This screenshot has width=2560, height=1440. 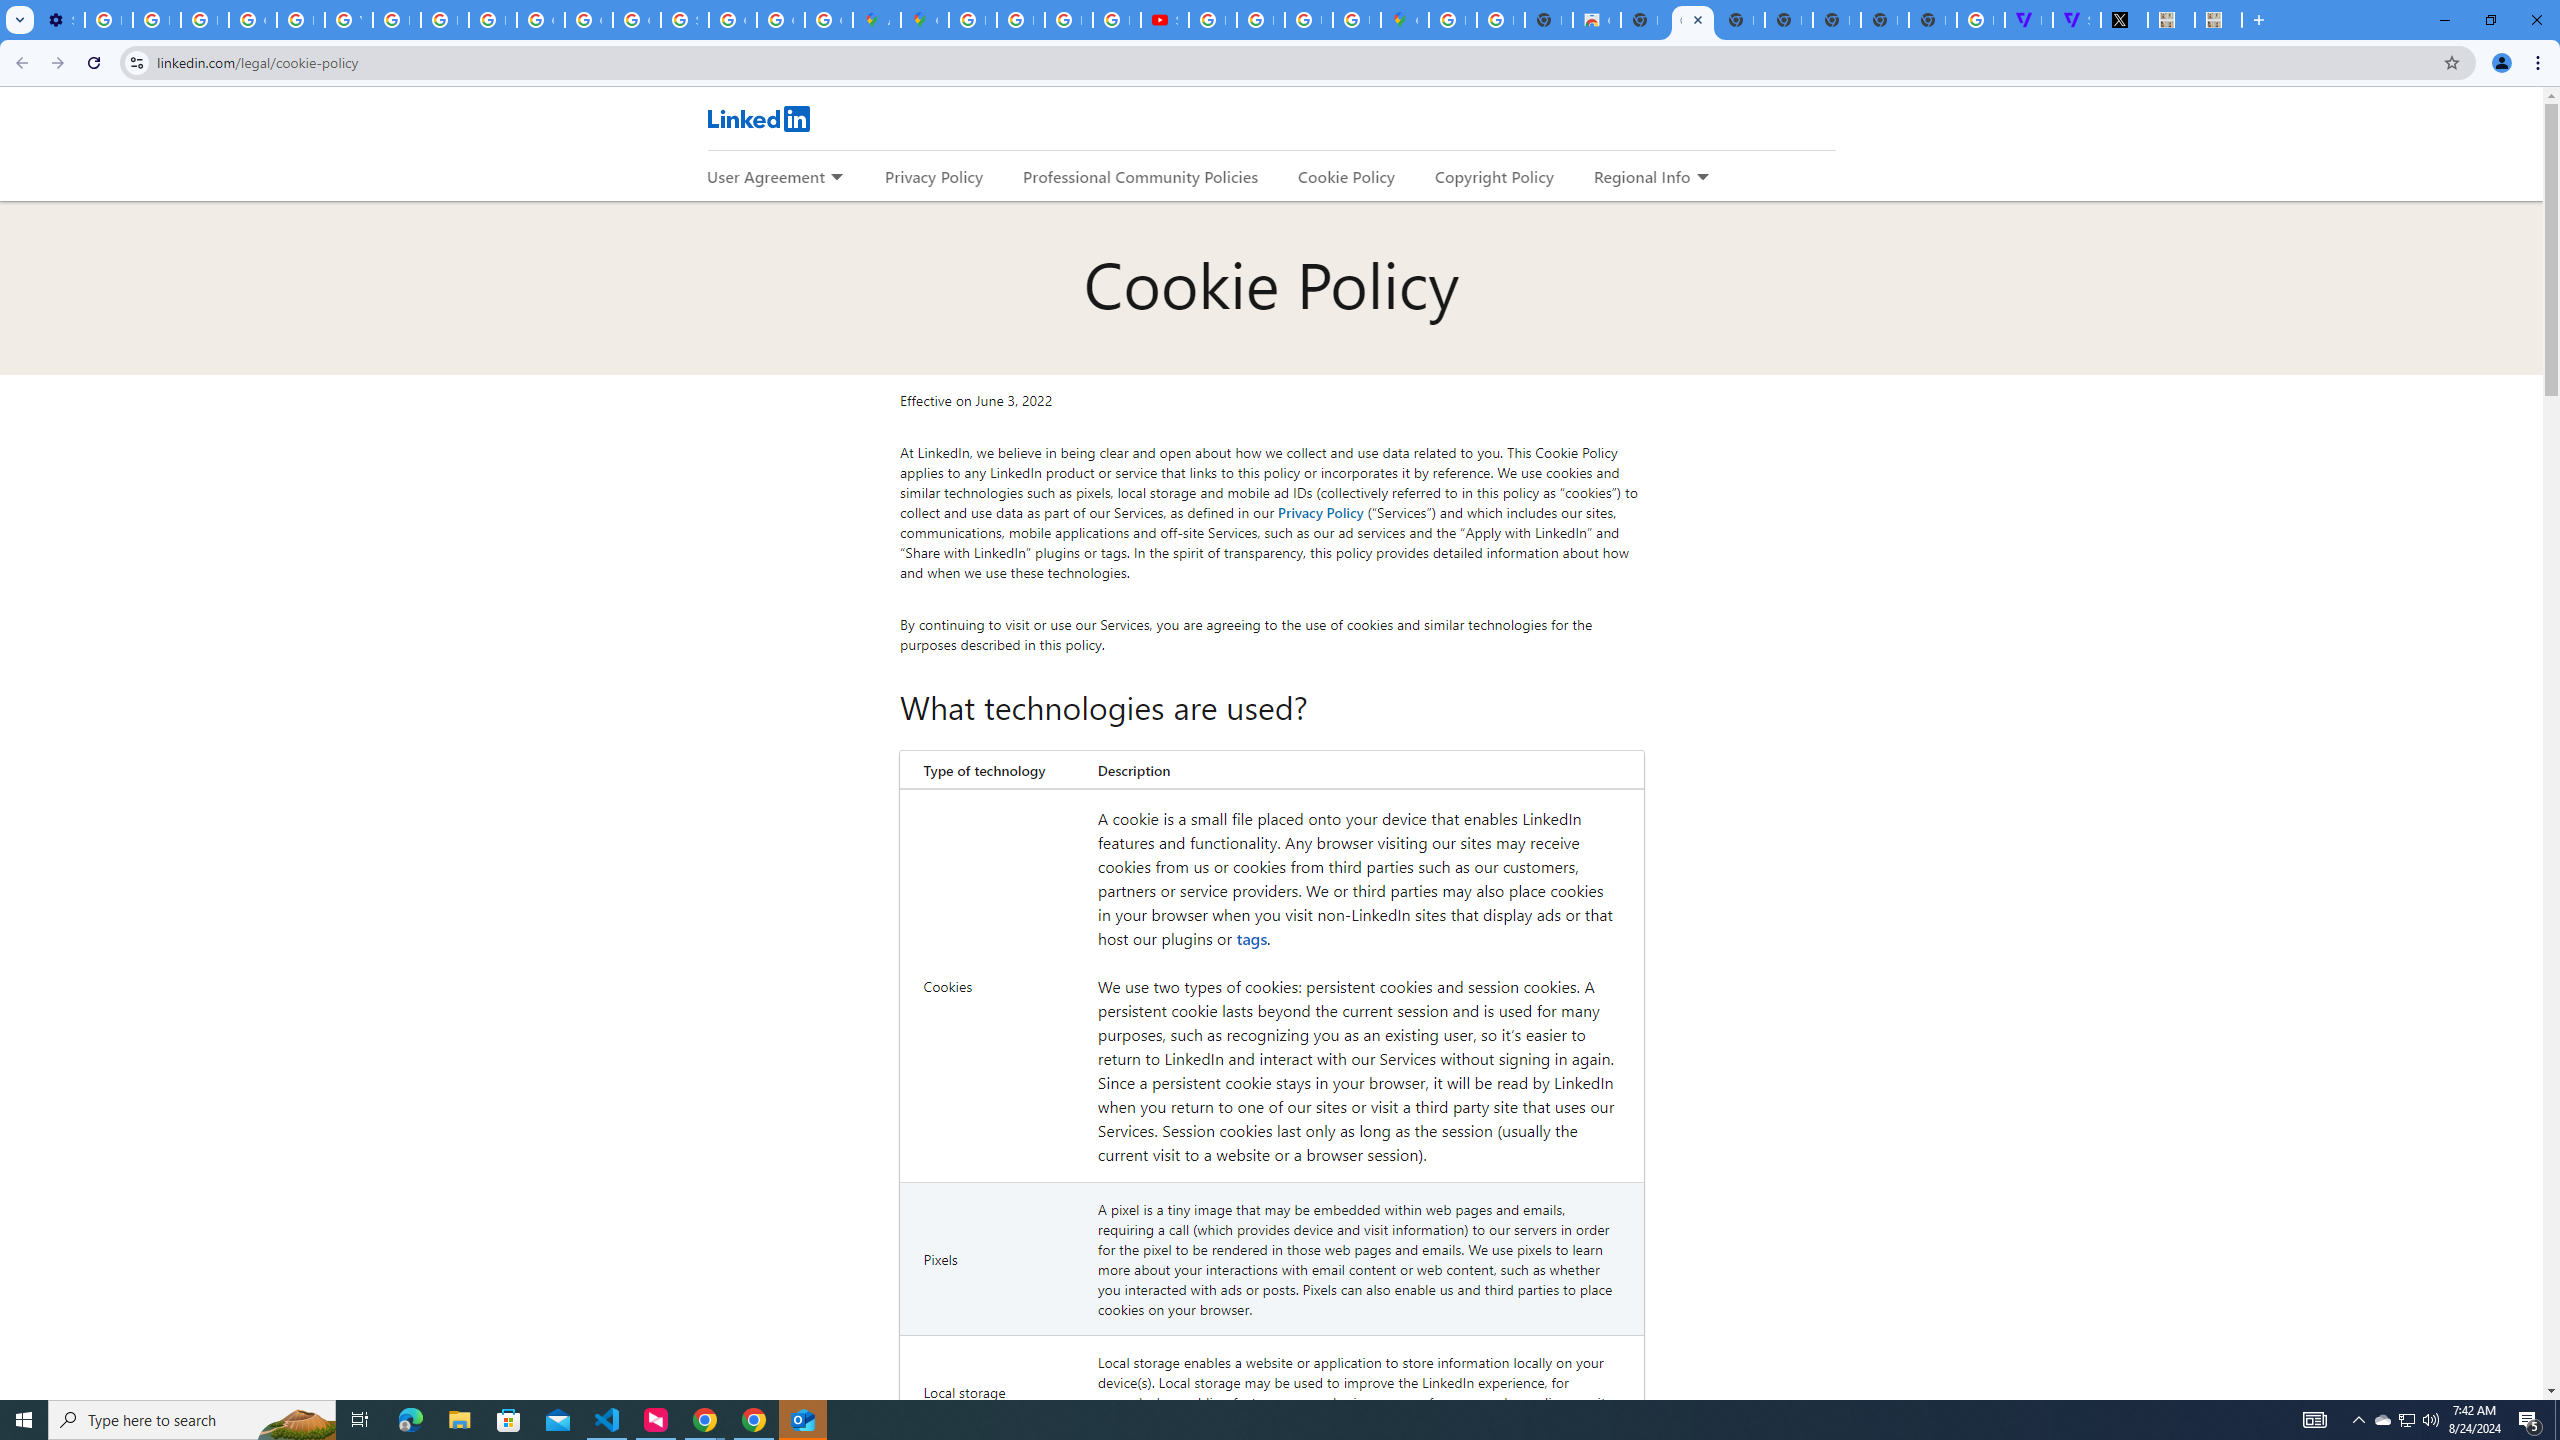 What do you see at coordinates (2076, 20) in the screenshot?
I see `Streaming - The Verge` at bounding box center [2076, 20].